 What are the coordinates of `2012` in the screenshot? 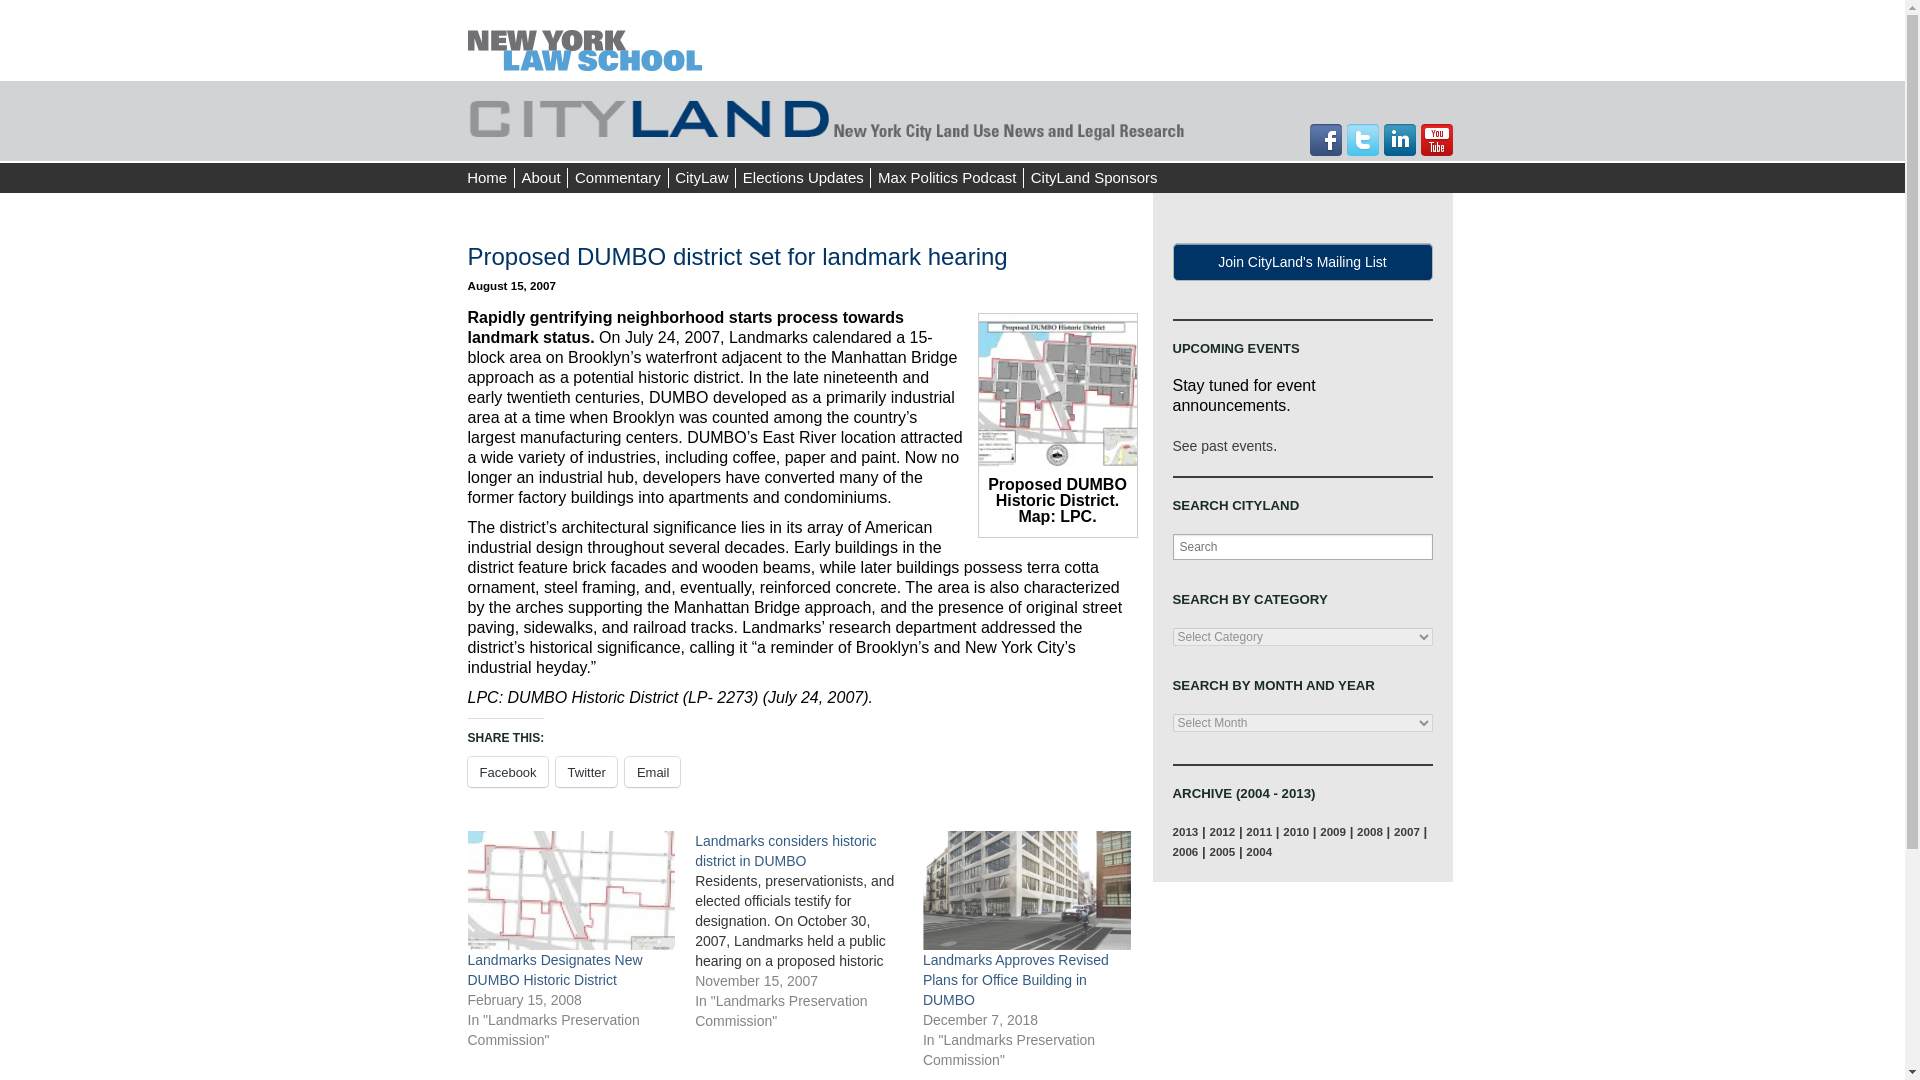 It's located at (1222, 832).